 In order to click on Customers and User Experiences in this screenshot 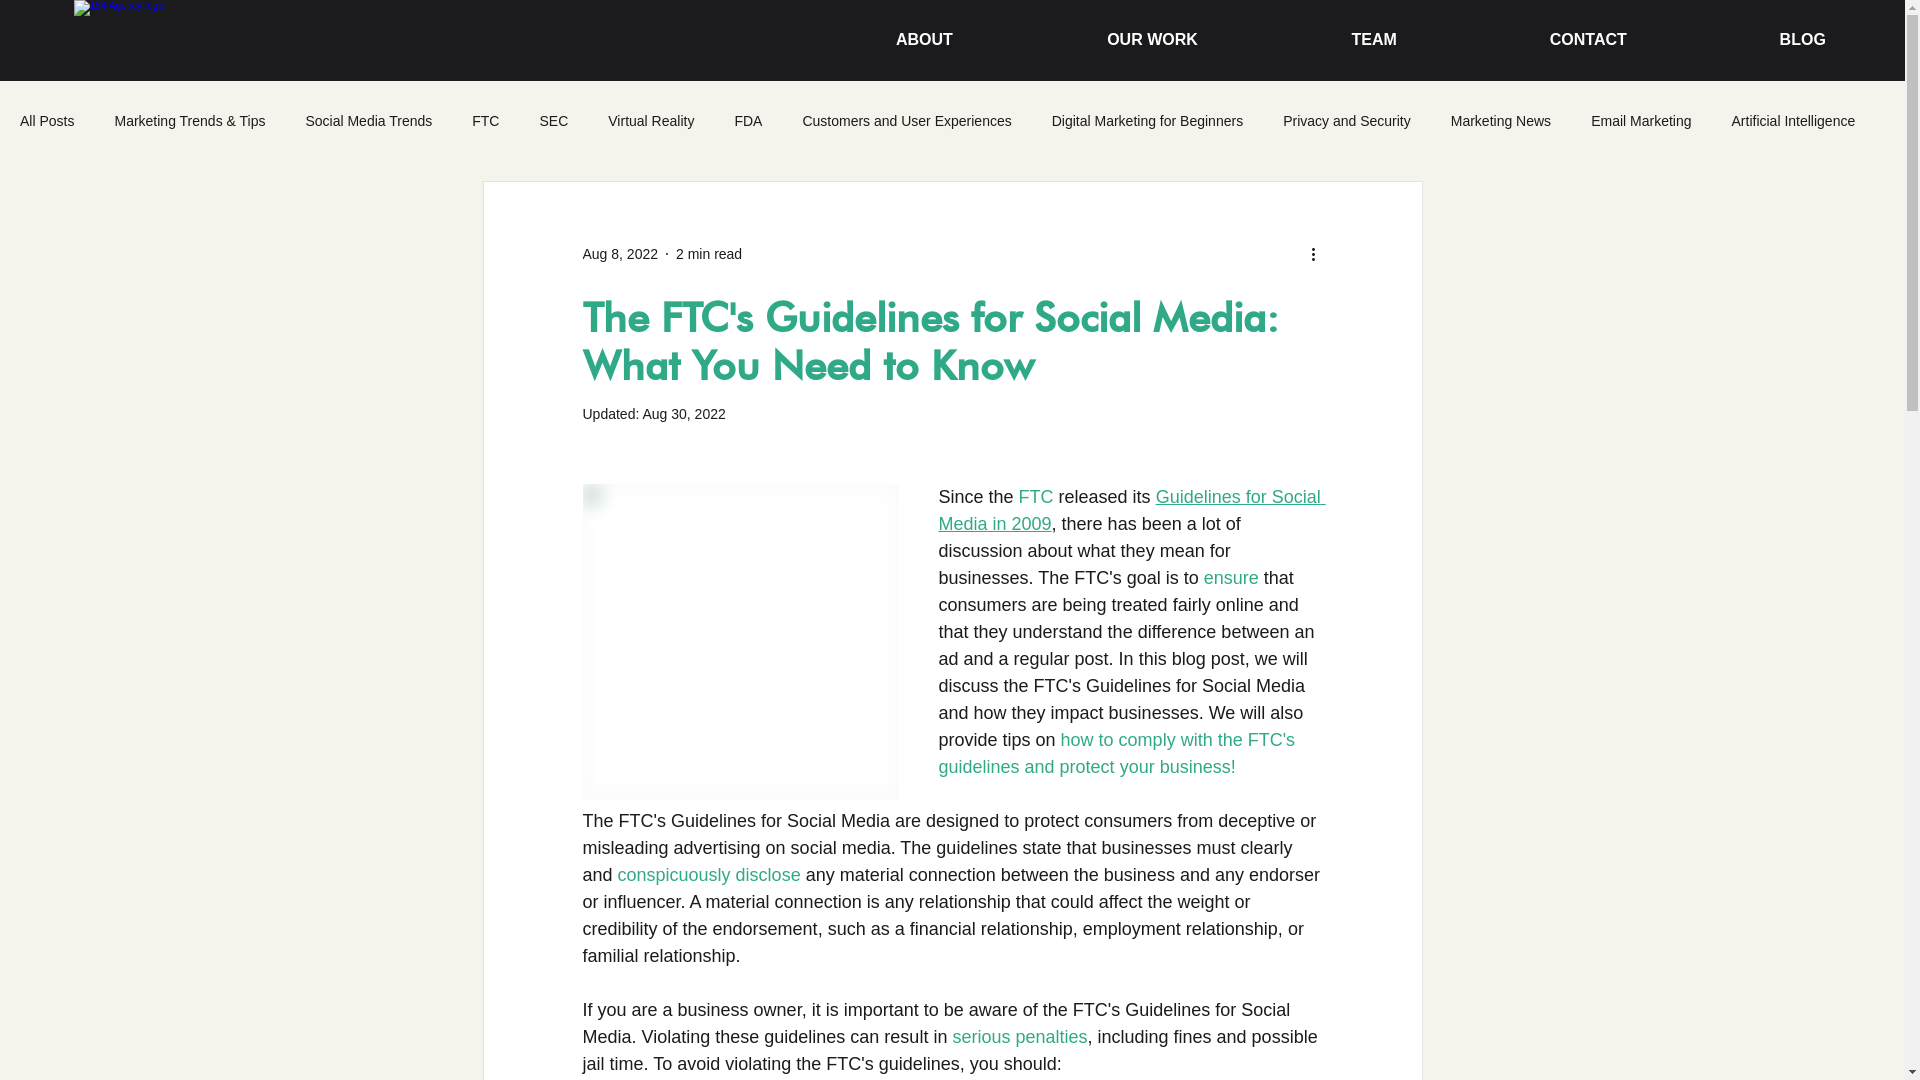, I will do `click(906, 121)`.